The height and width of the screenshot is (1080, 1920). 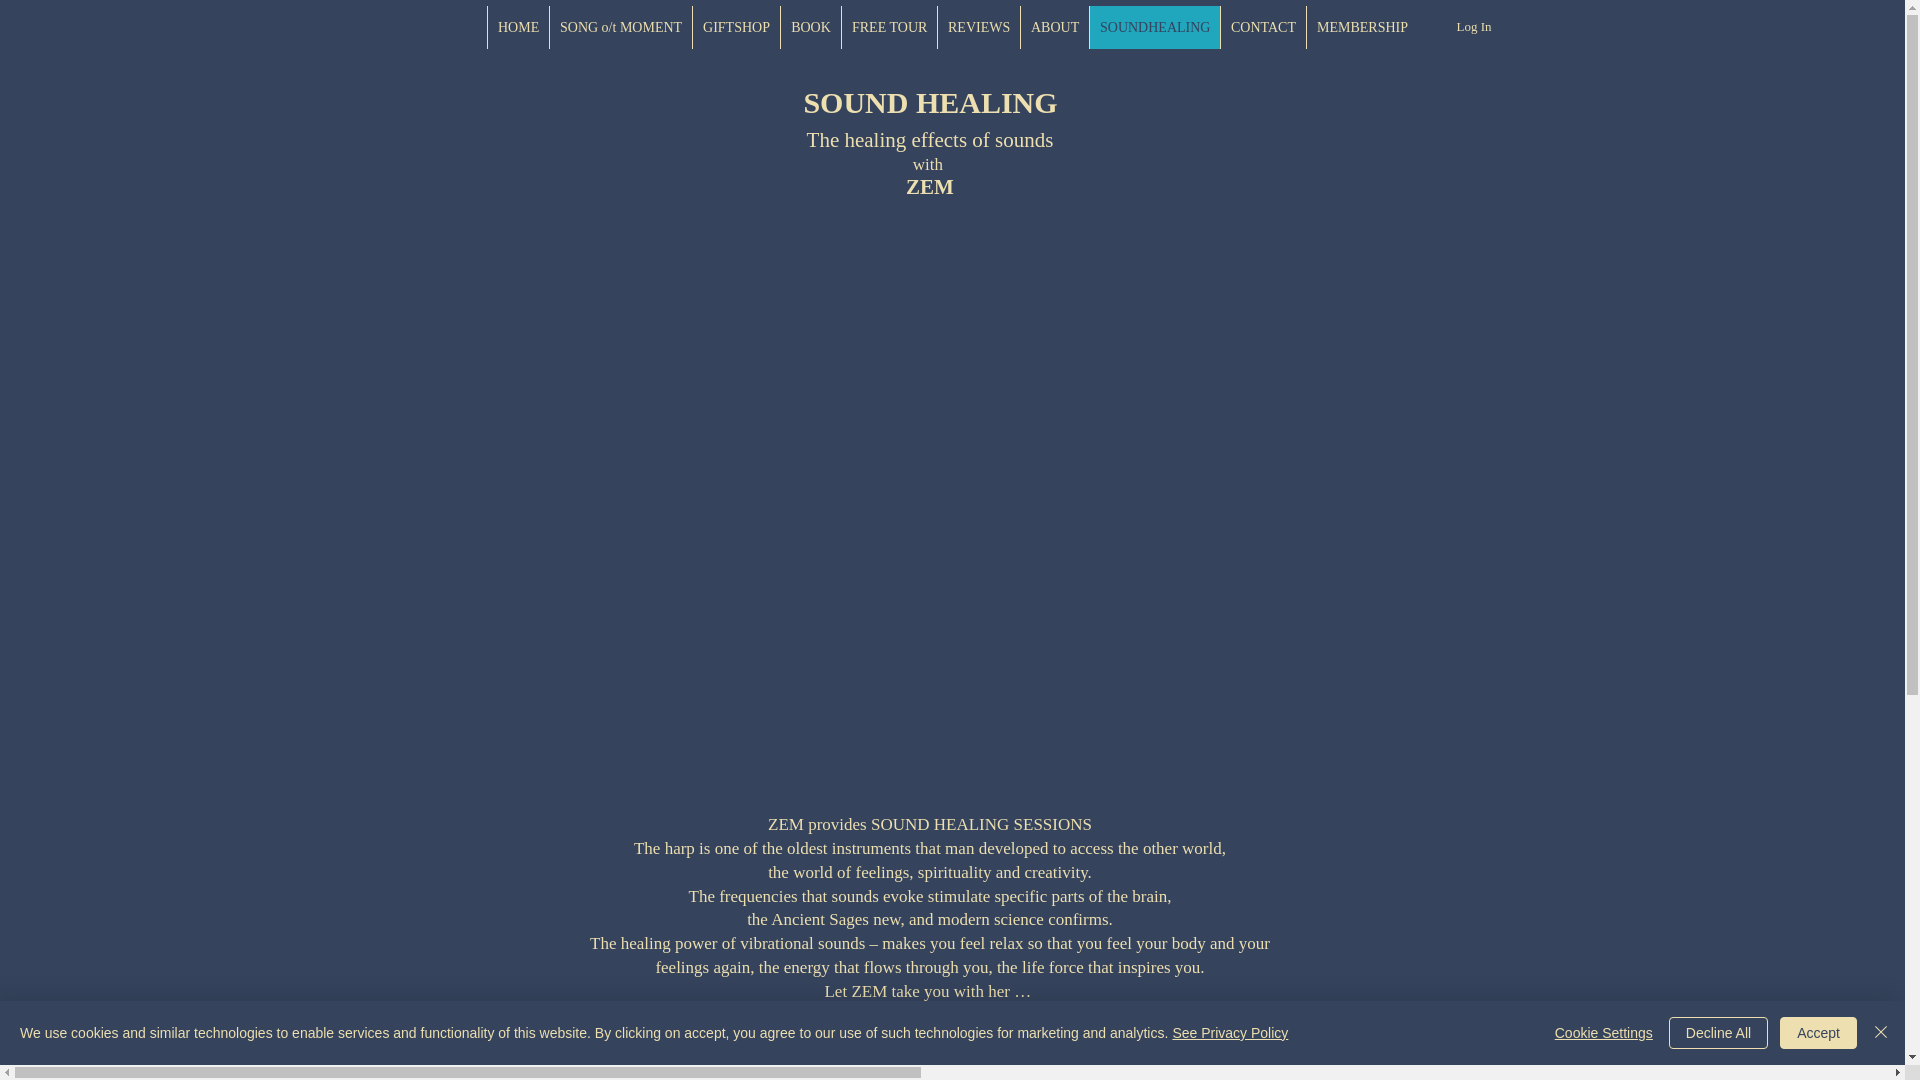 I want to click on SOUNDHEALING, so click(x=1154, y=27).